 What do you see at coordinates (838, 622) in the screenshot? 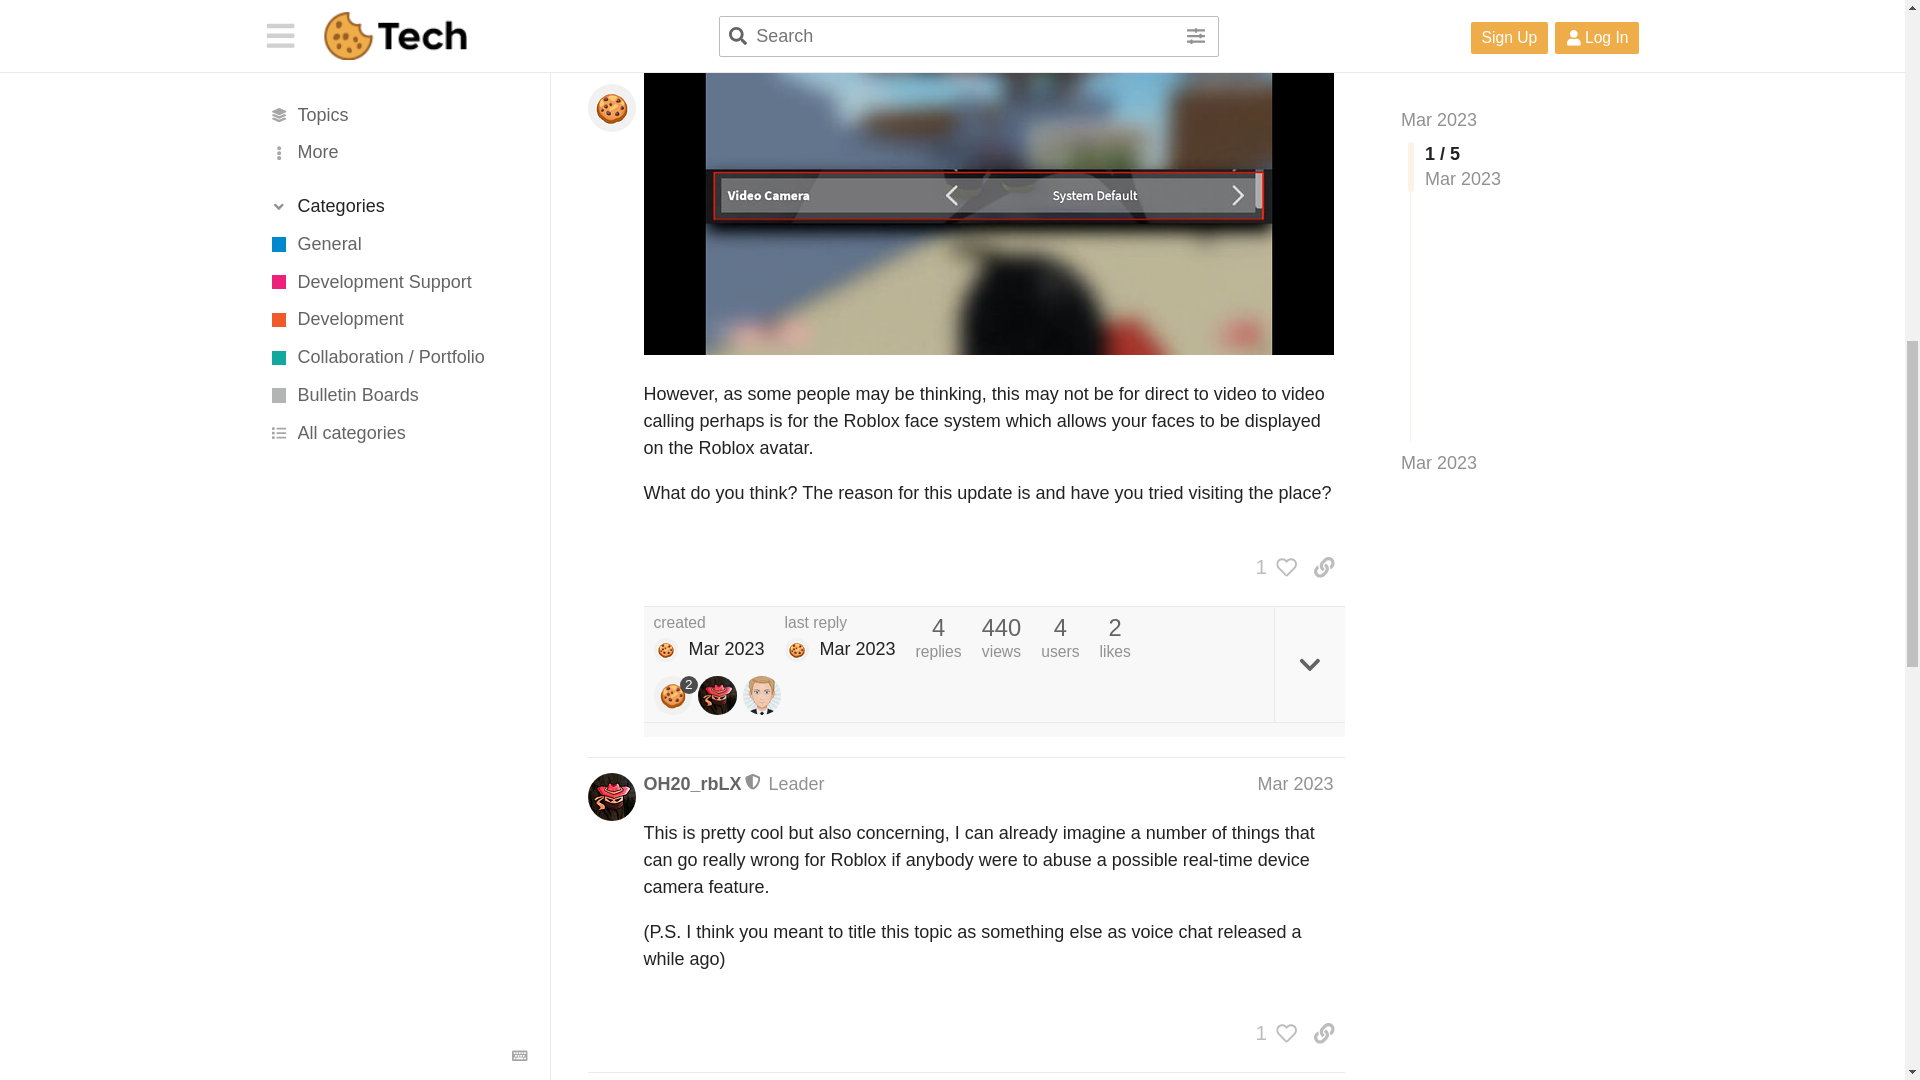
I see `last reply` at bounding box center [838, 622].